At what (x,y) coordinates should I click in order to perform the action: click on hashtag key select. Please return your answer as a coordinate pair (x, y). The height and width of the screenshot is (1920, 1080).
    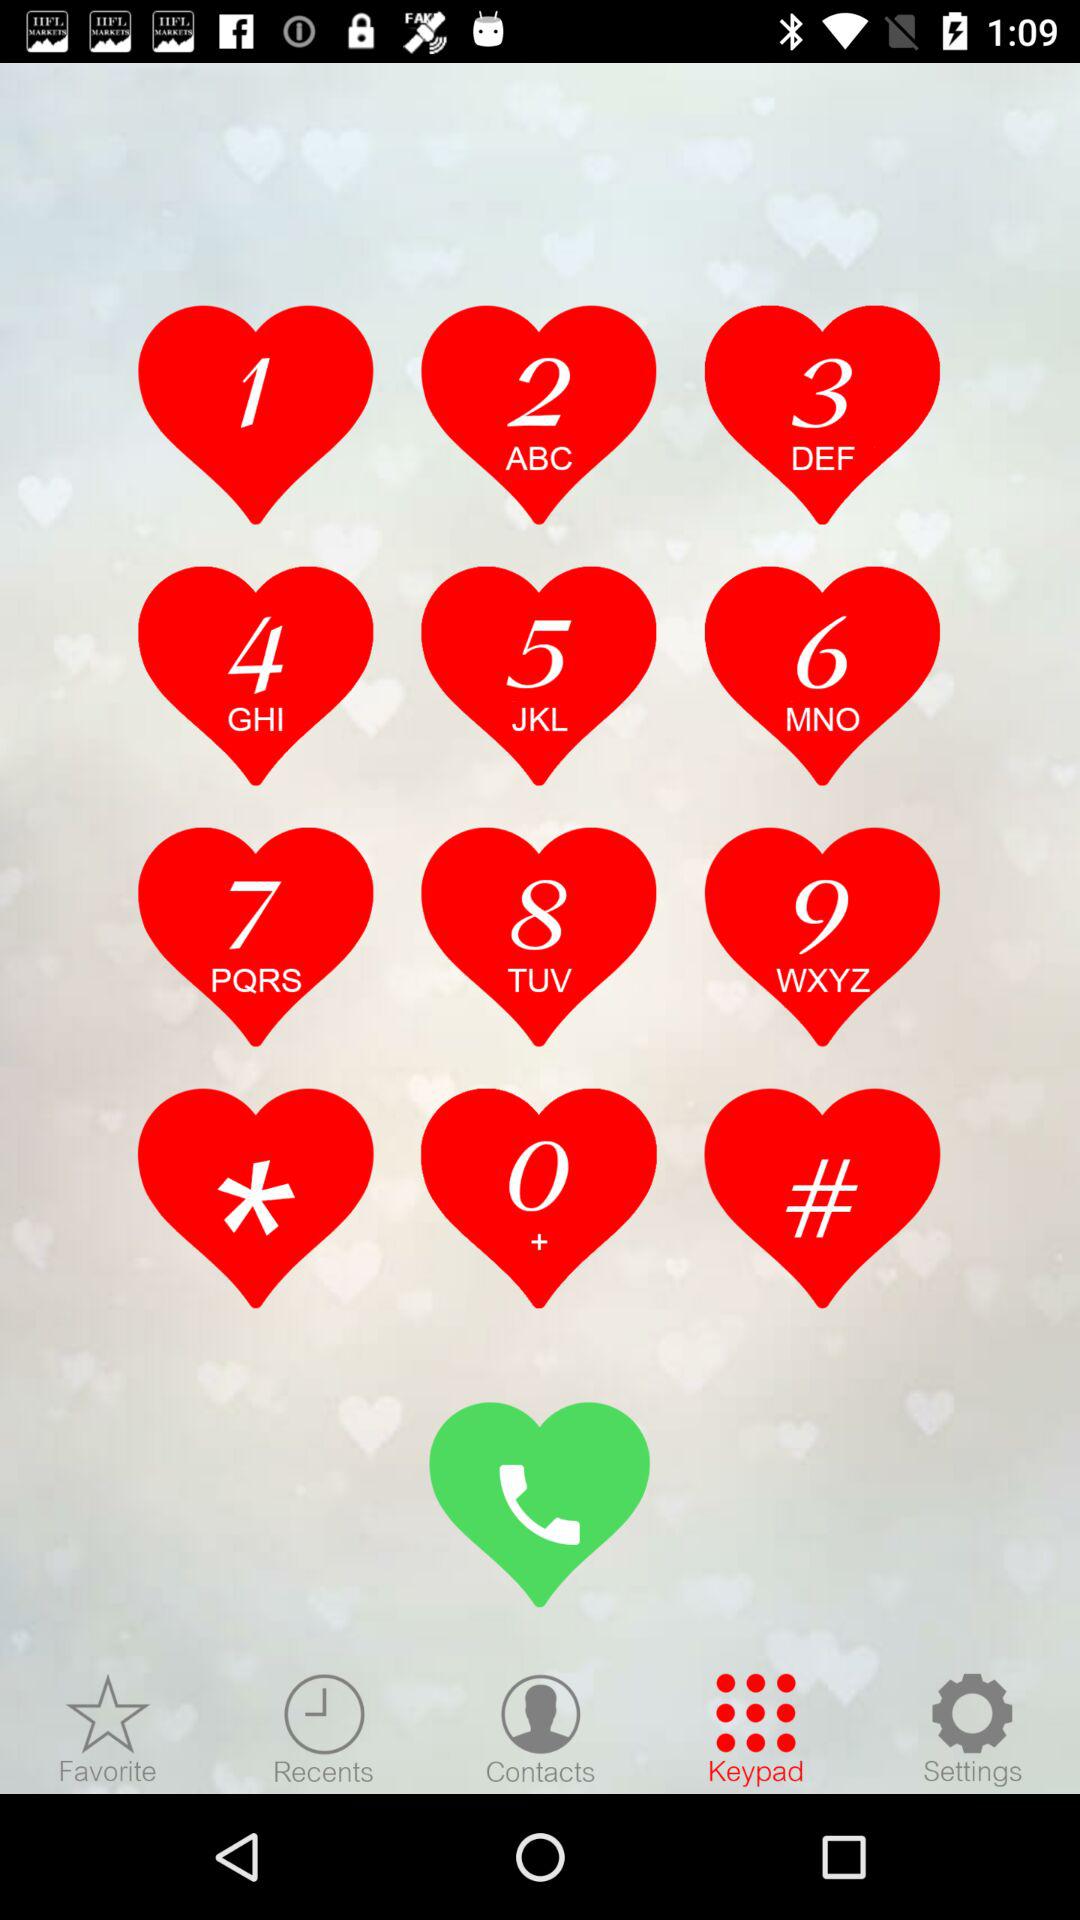
    Looking at the image, I should click on (822, 1198).